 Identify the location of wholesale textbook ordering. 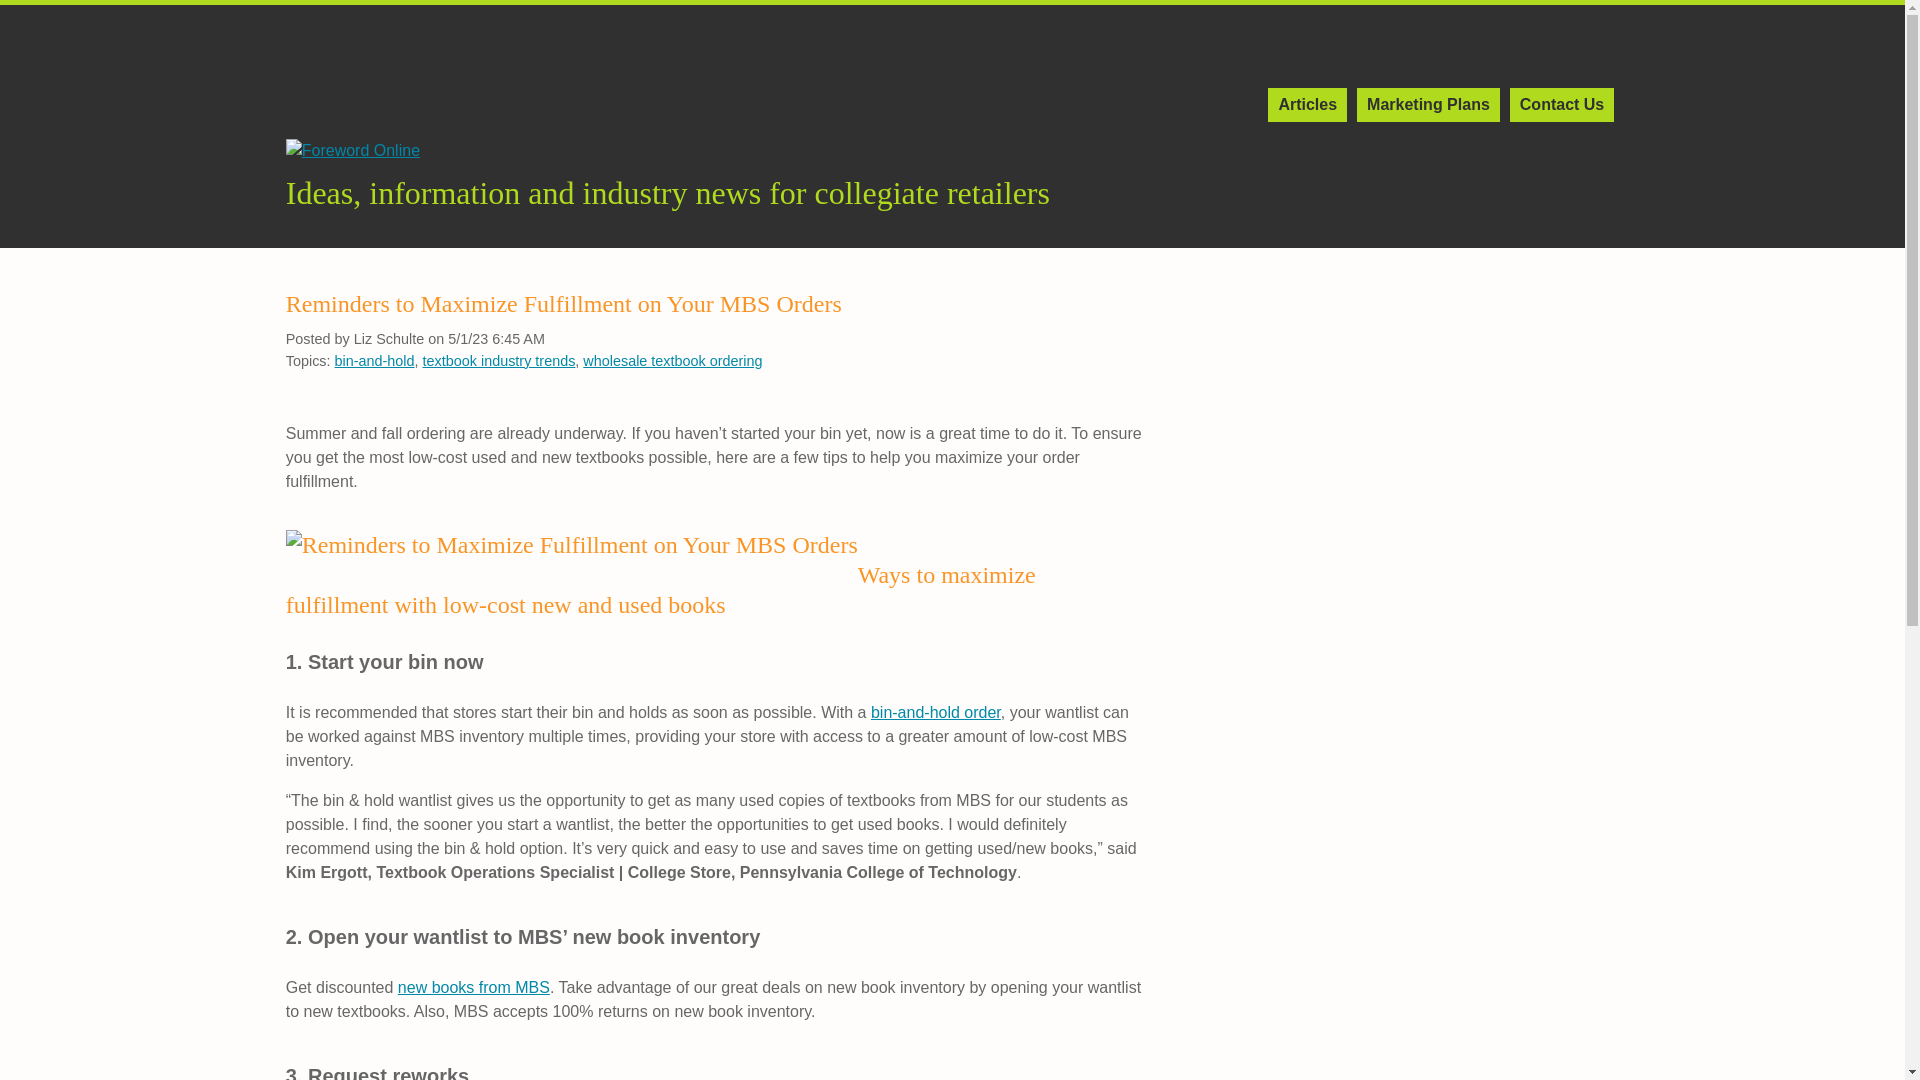
(672, 361).